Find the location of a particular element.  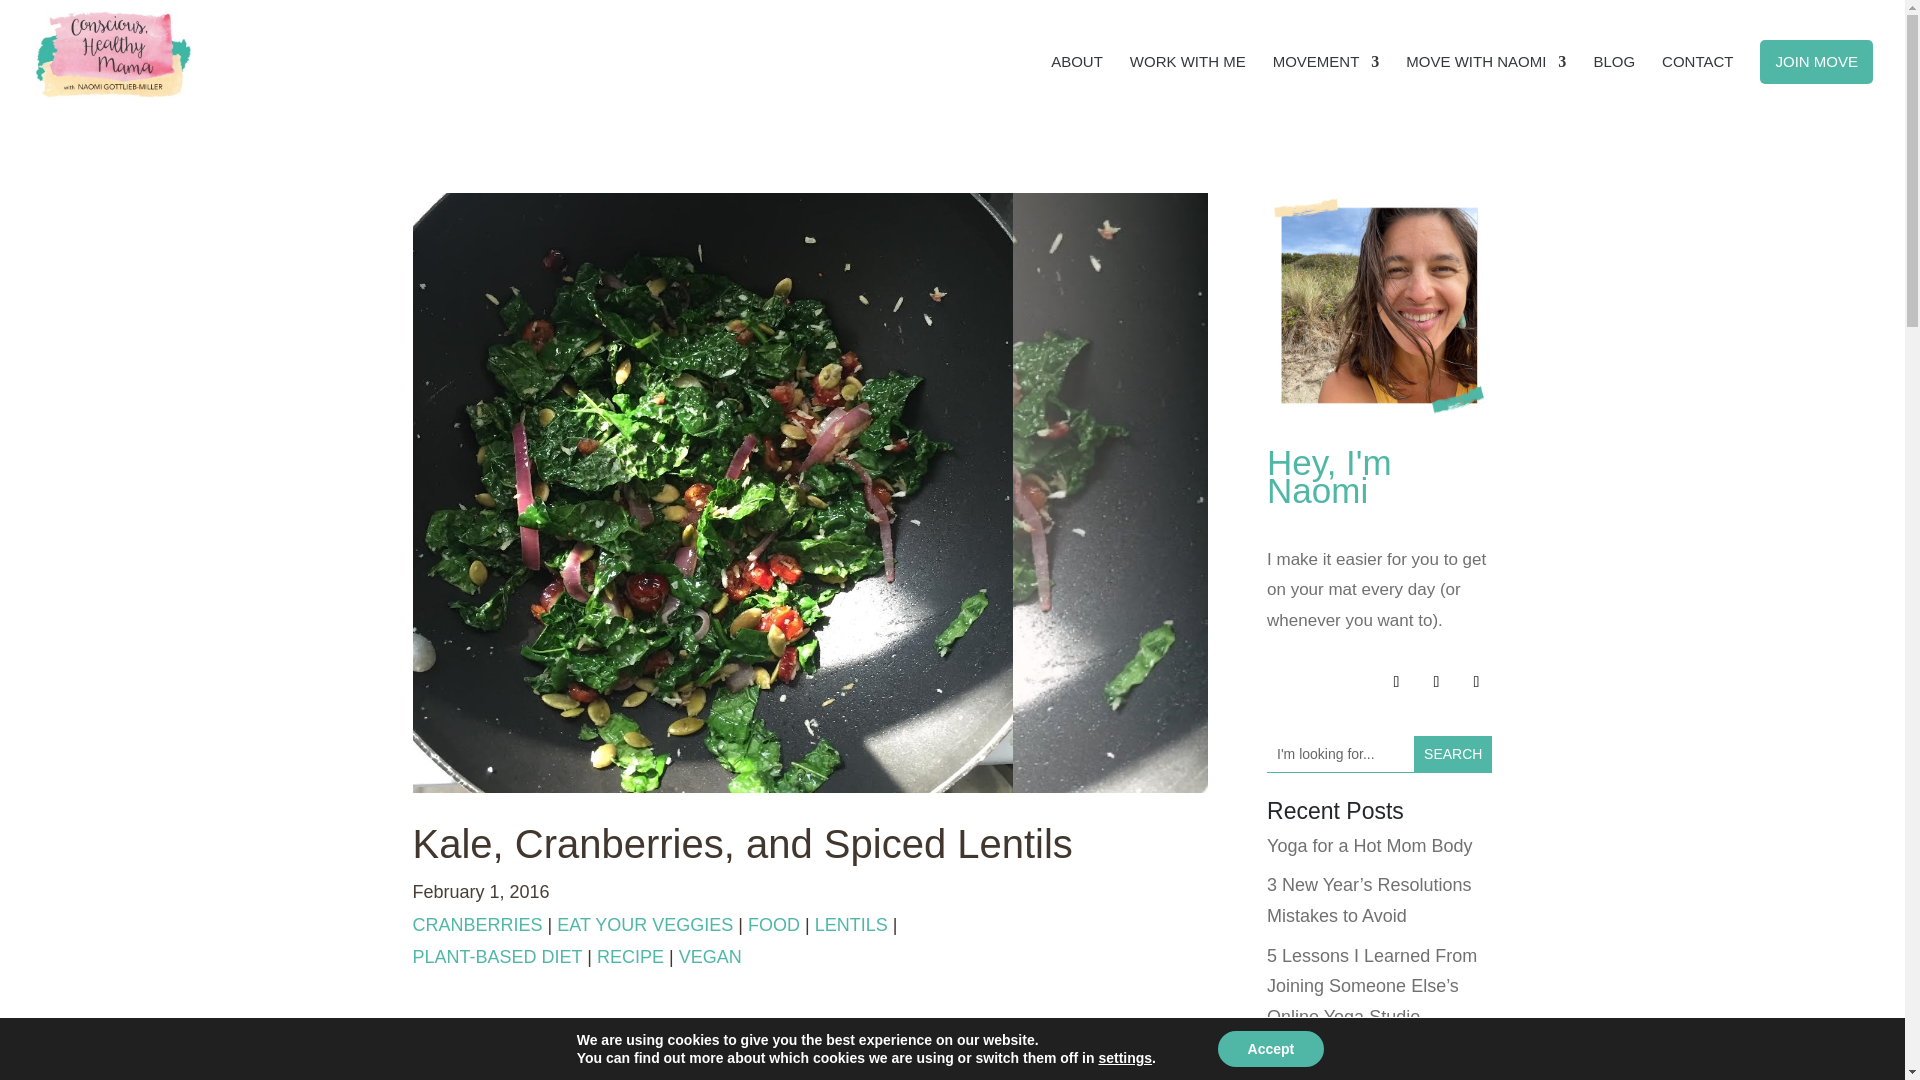

ABOUT is located at coordinates (1076, 82).